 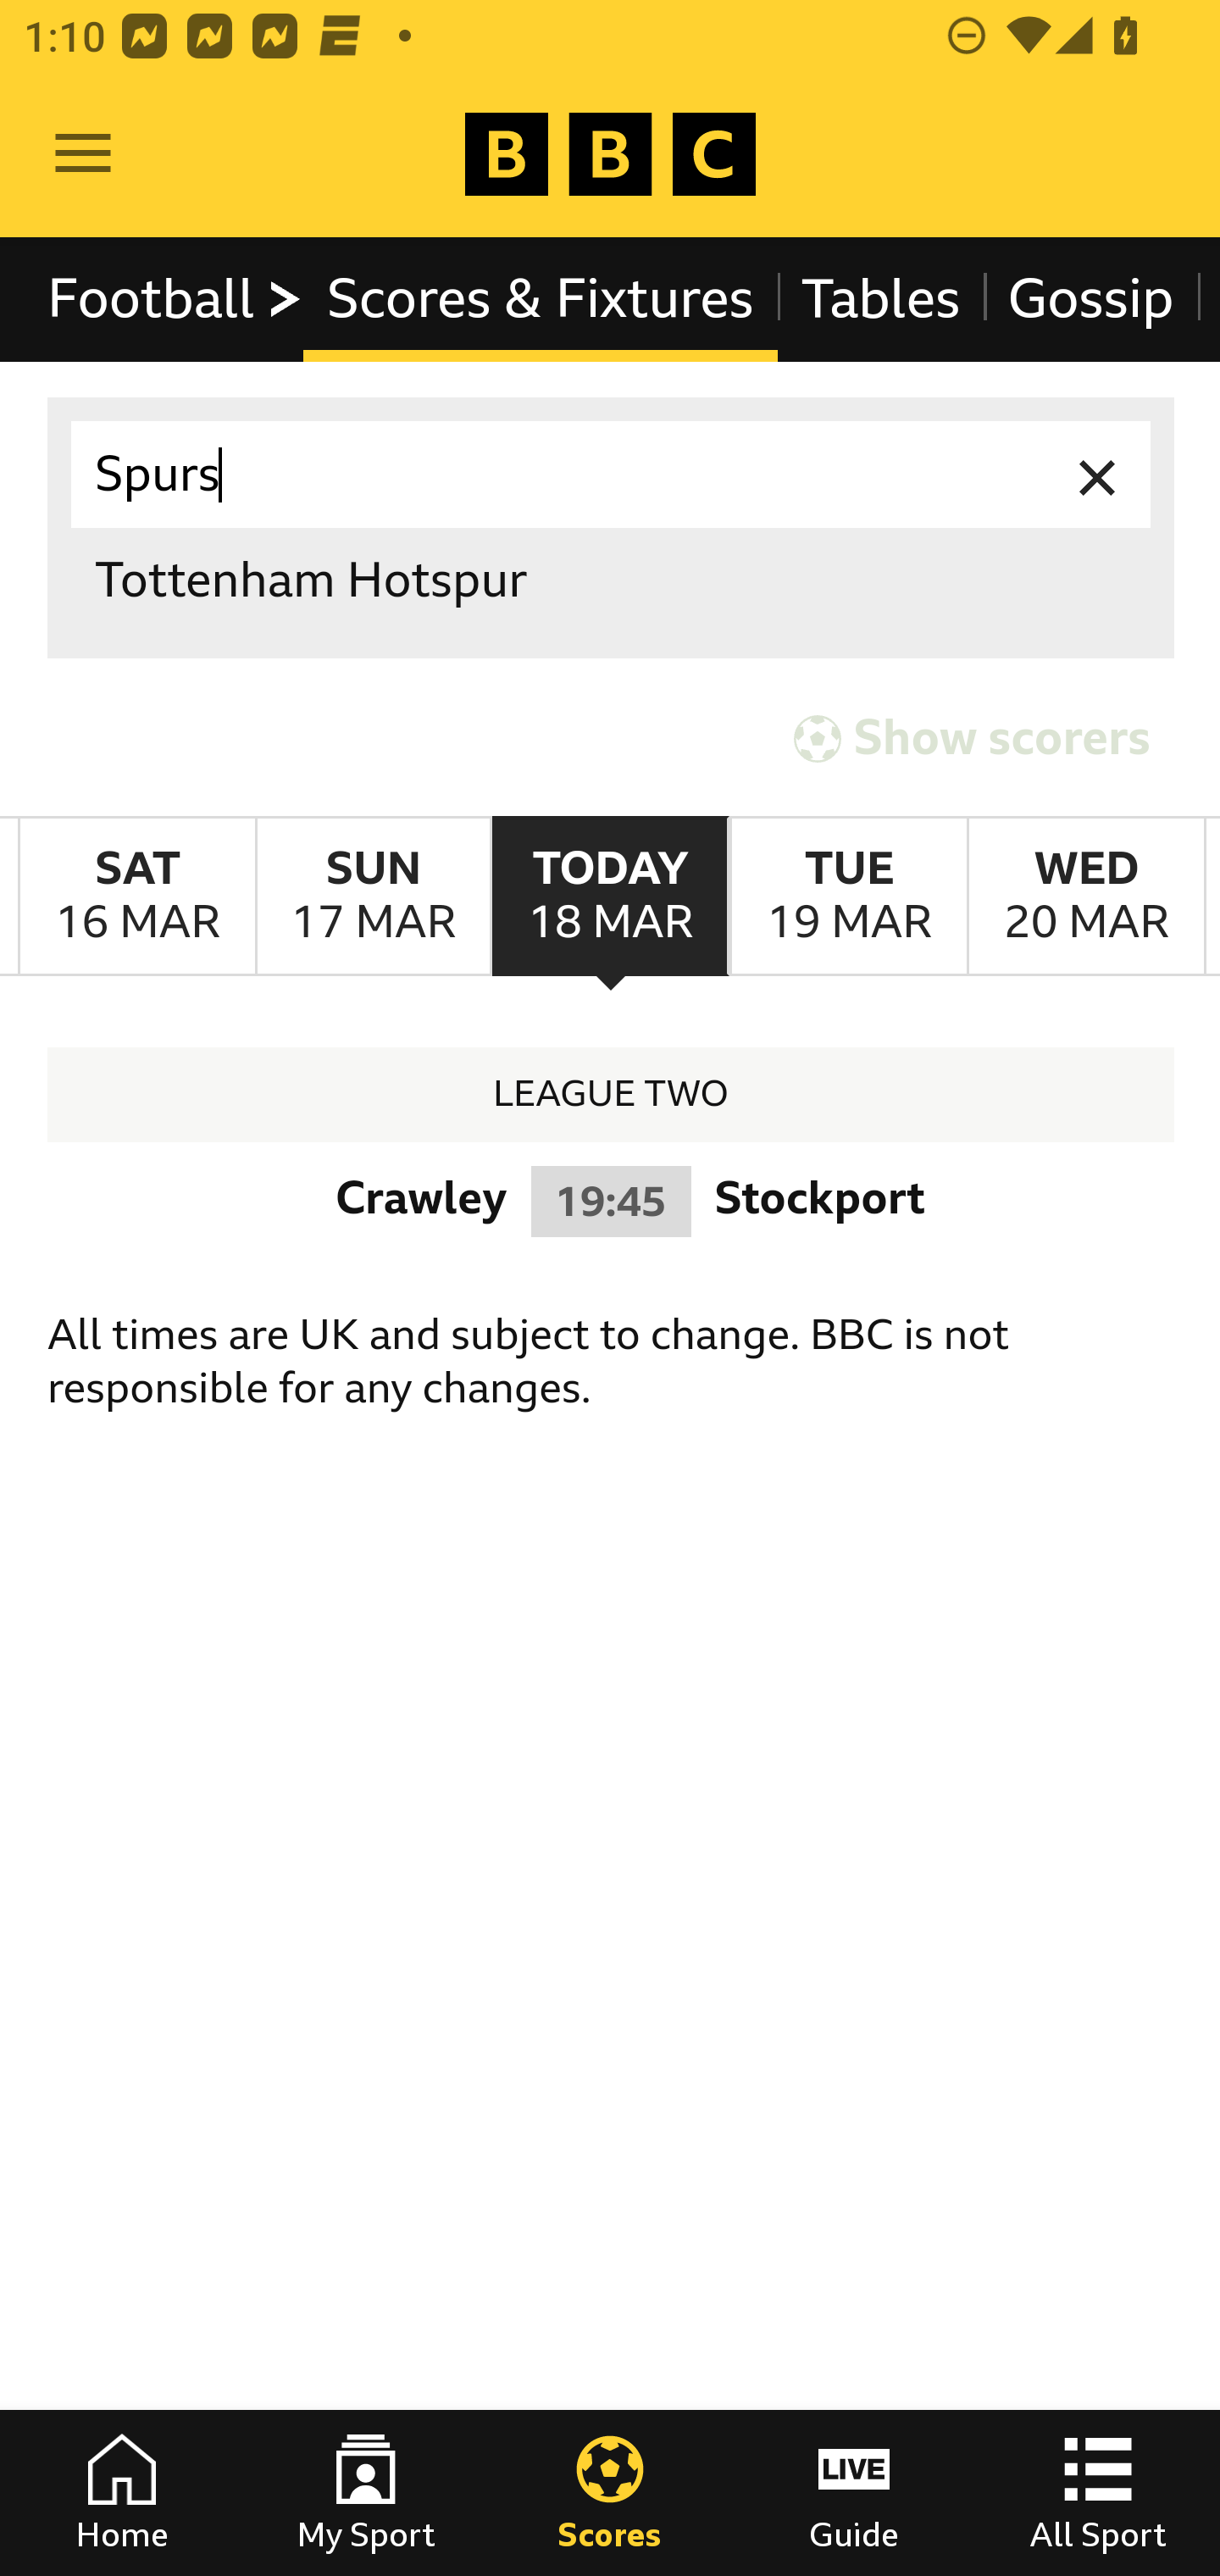 I want to click on Home, so click(x=122, y=2493).